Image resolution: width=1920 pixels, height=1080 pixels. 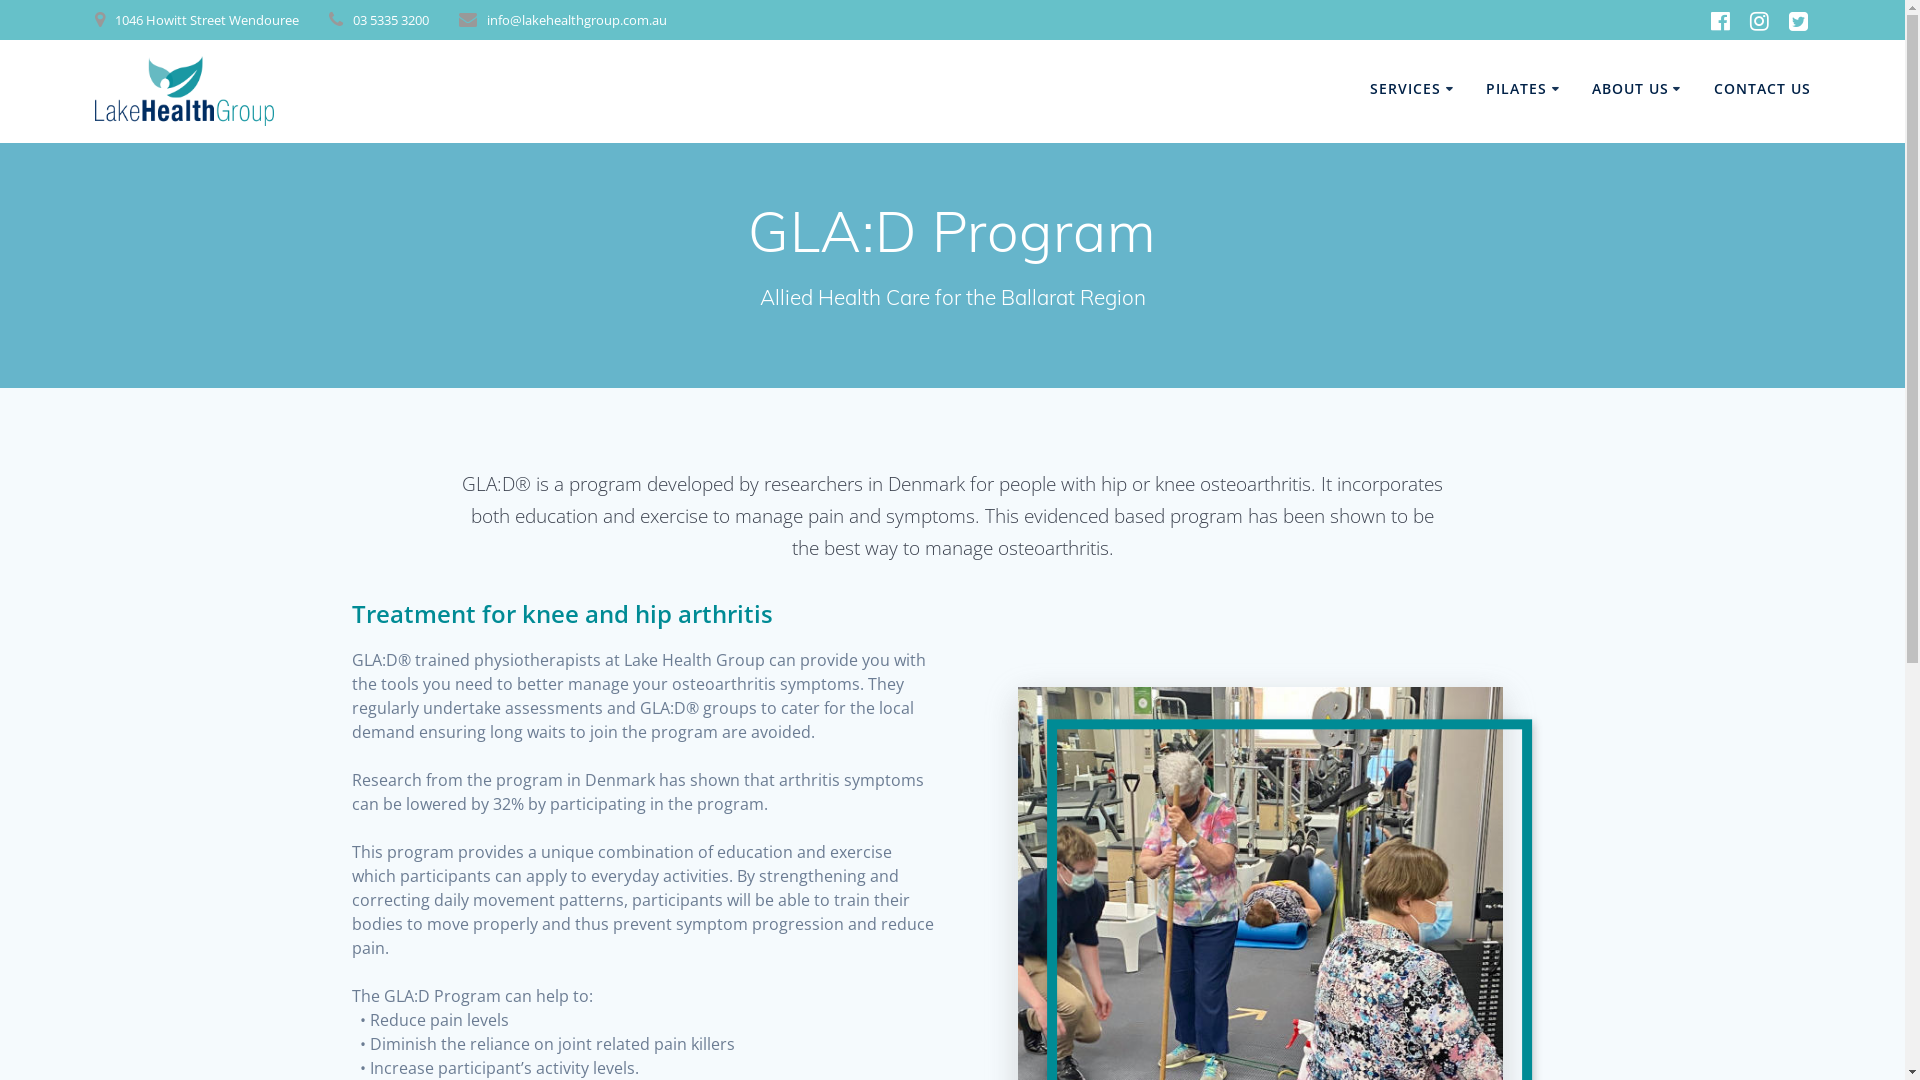 I want to click on PILATES, so click(x=1526, y=90).